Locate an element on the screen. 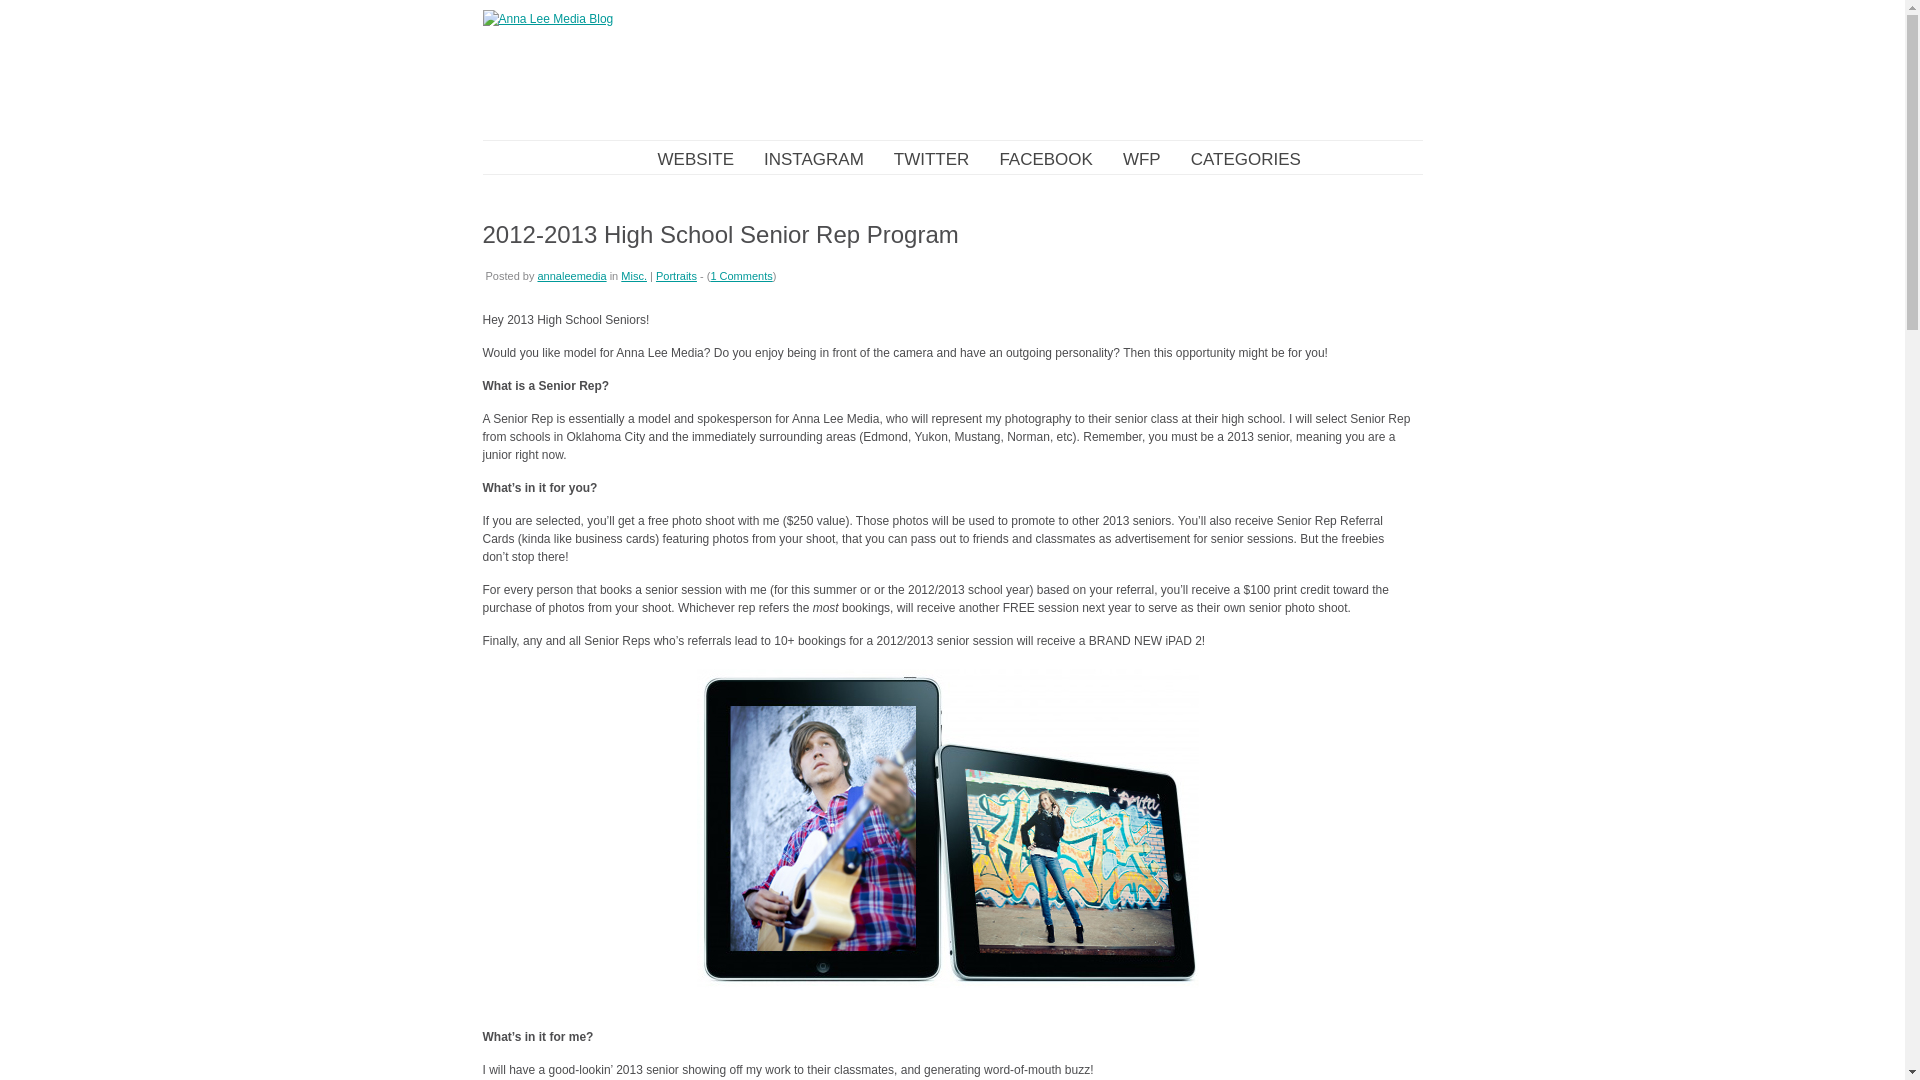  FACEBOOK is located at coordinates (1045, 159).